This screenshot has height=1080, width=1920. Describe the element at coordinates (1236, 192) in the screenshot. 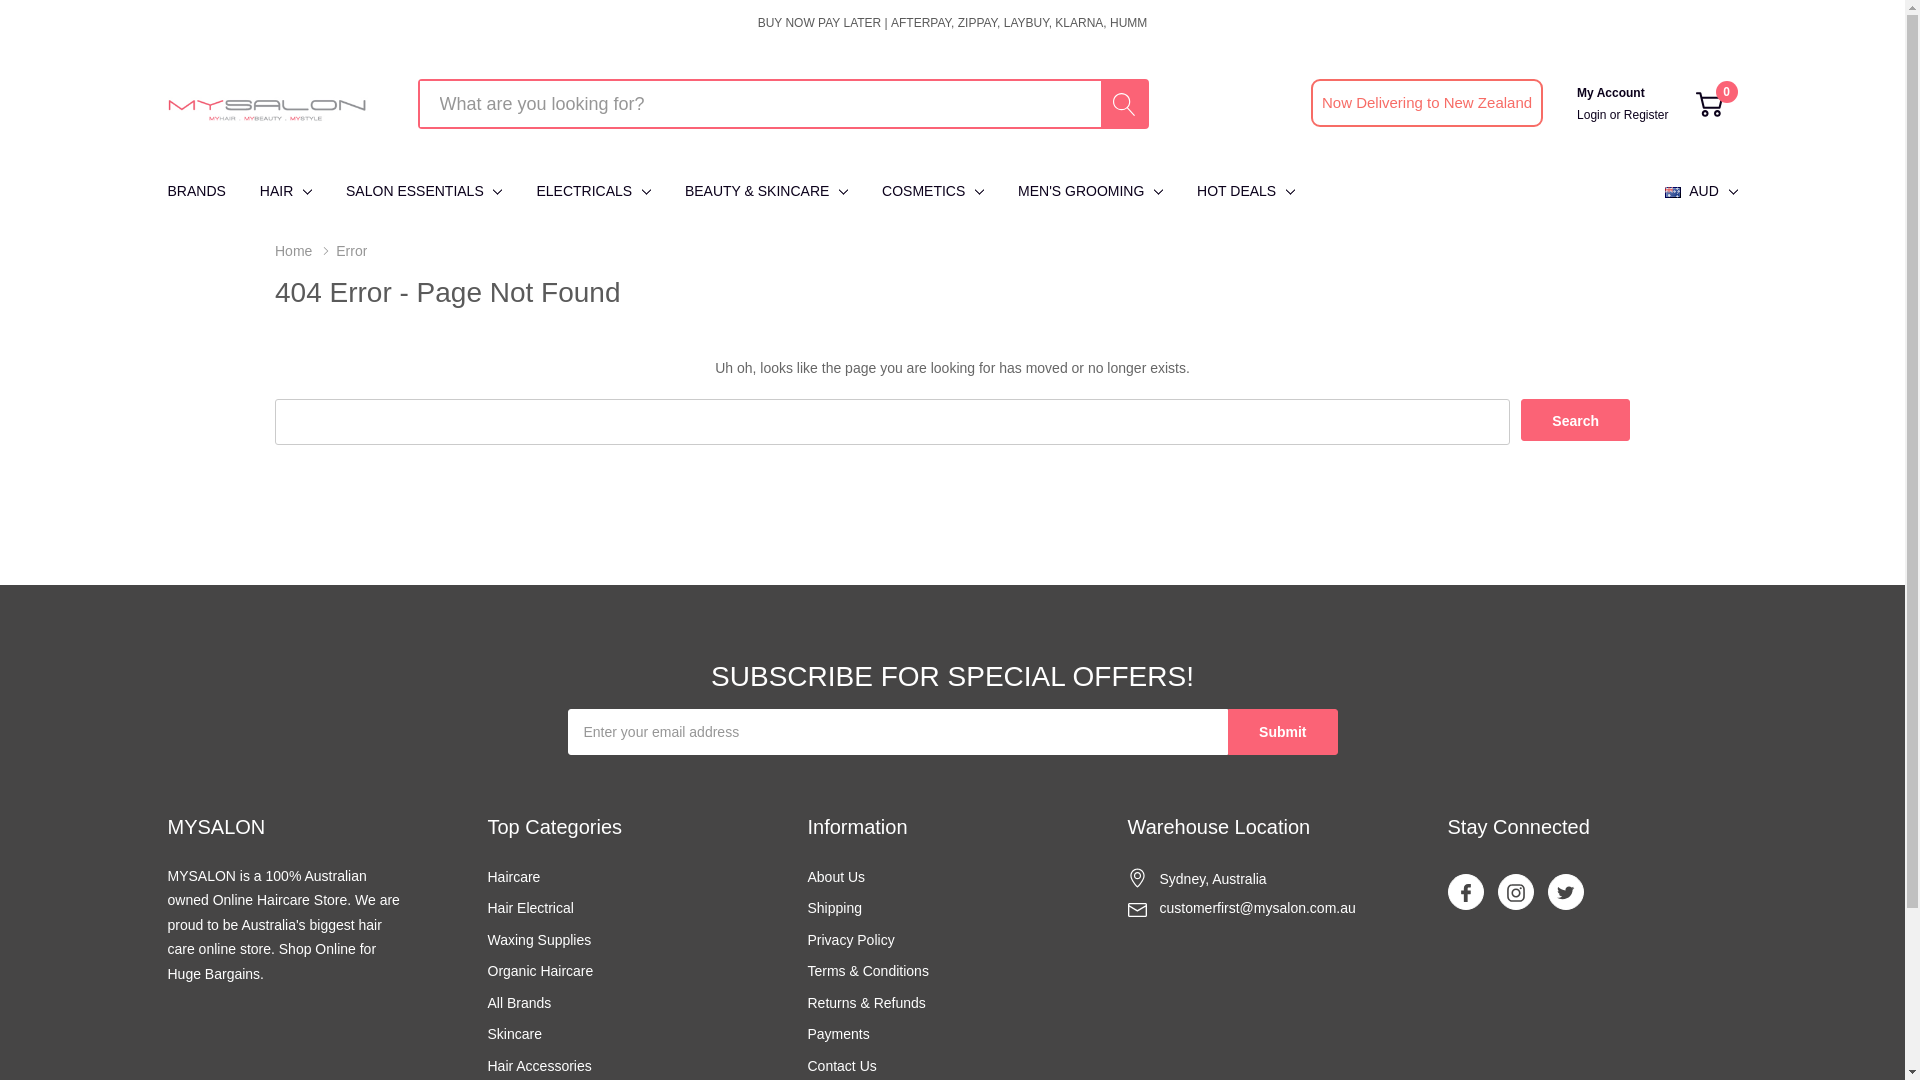

I see `HOT DEALS` at that location.